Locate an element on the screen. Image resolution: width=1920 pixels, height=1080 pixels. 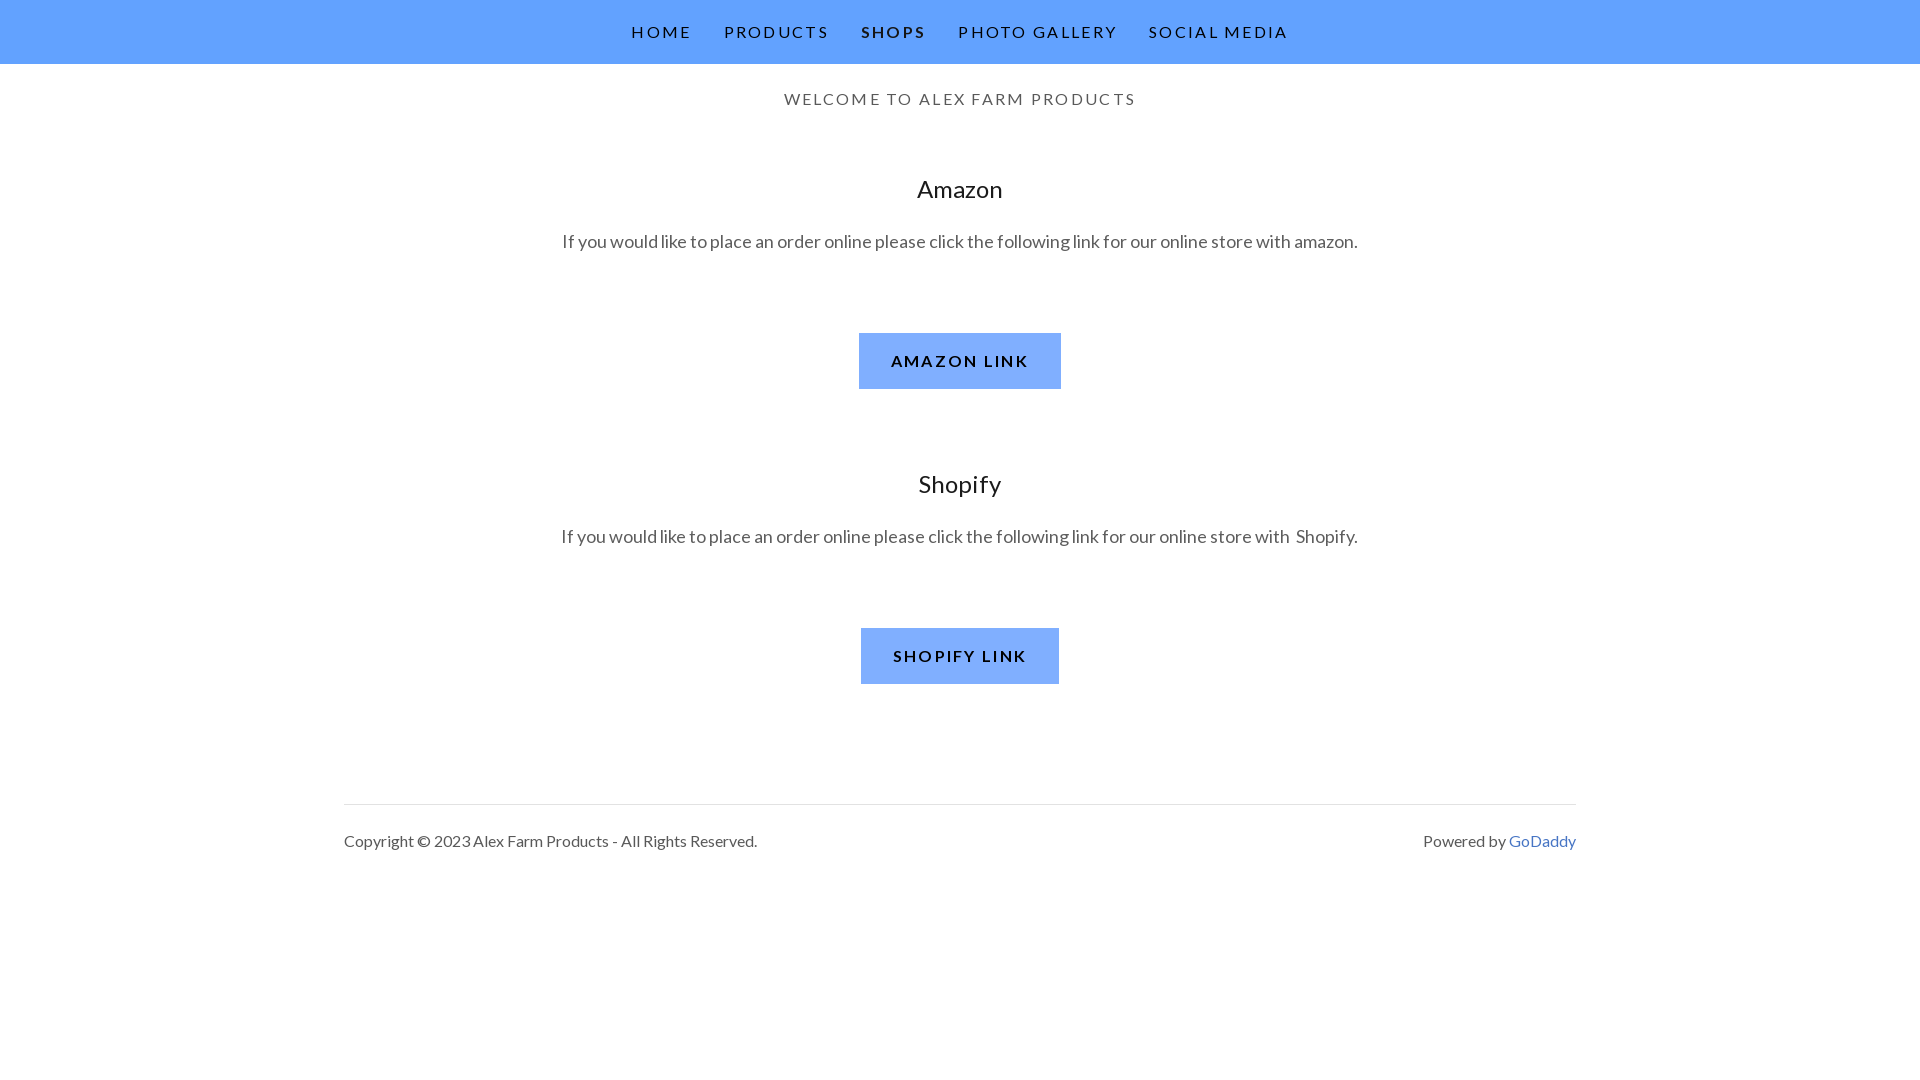
GoDaddy is located at coordinates (1542, 840).